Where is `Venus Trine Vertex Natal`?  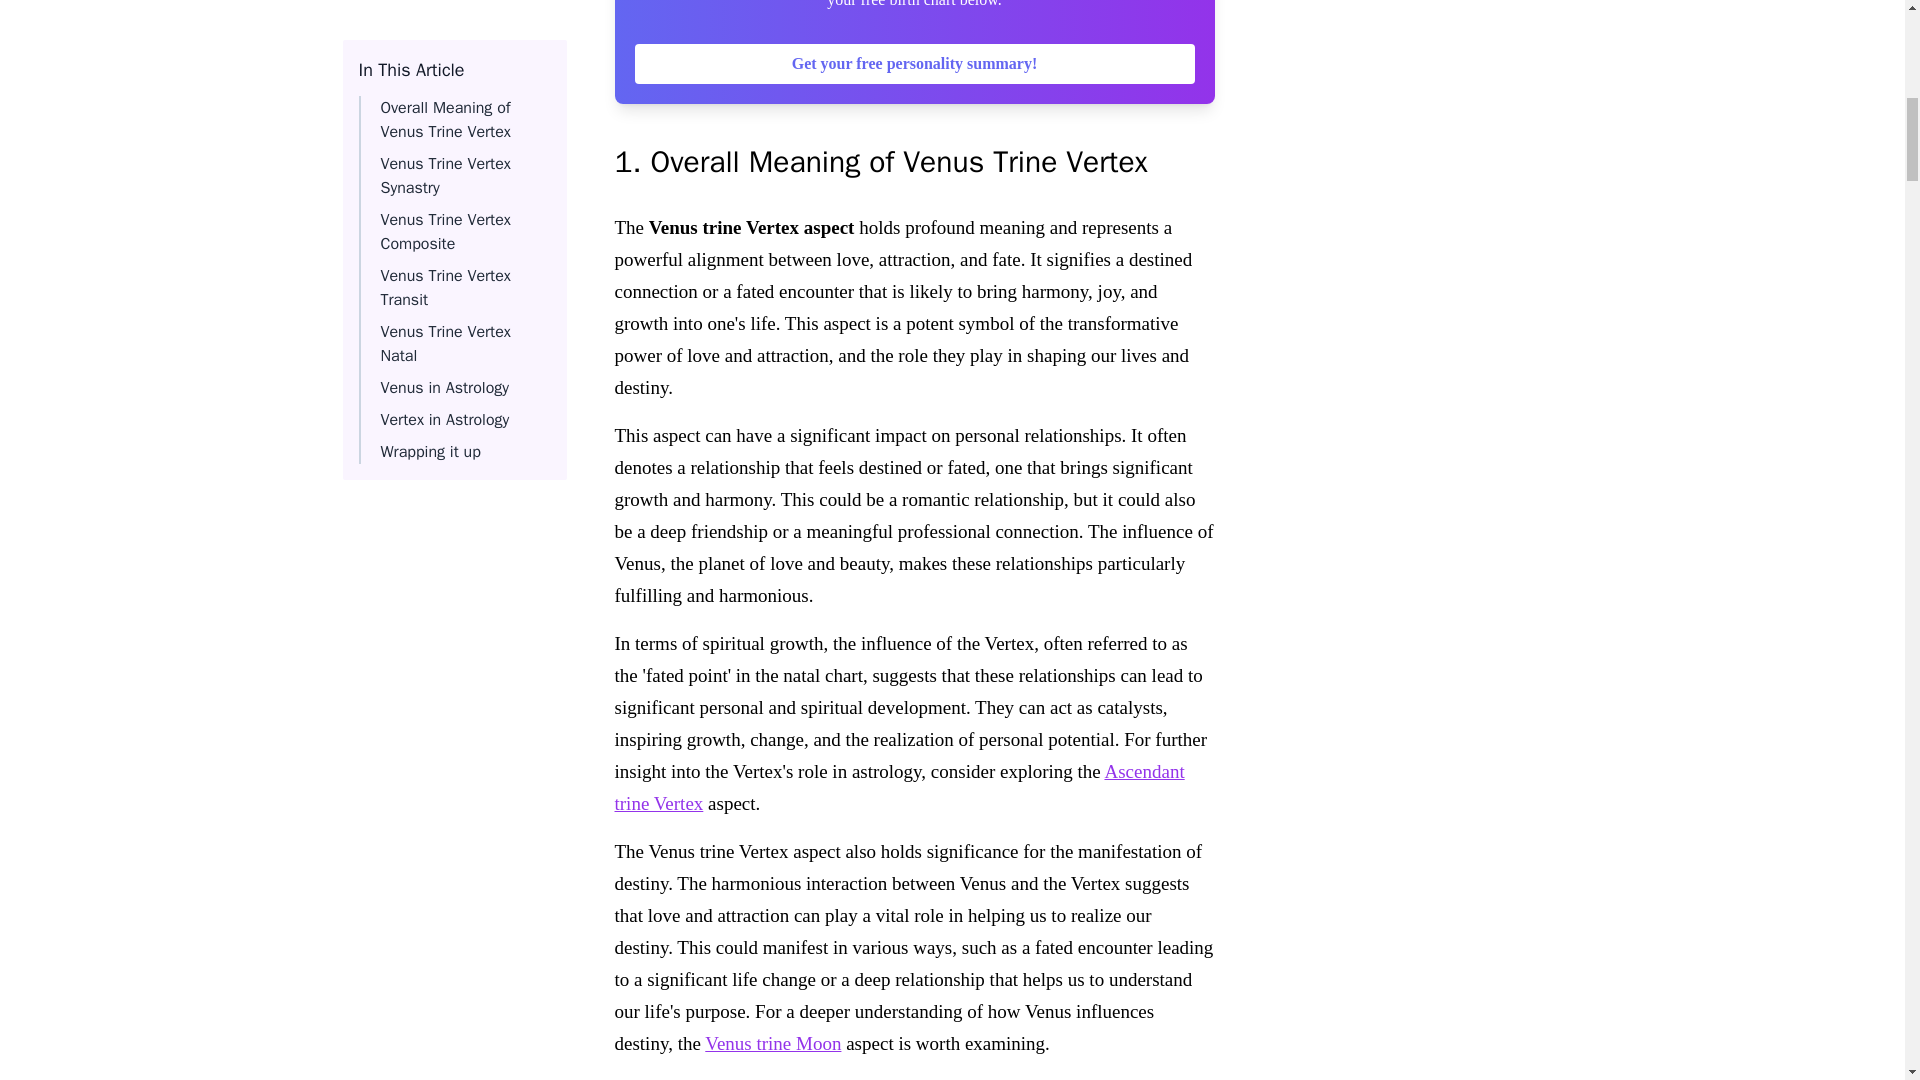
Venus Trine Vertex Natal is located at coordinates (445, 68).